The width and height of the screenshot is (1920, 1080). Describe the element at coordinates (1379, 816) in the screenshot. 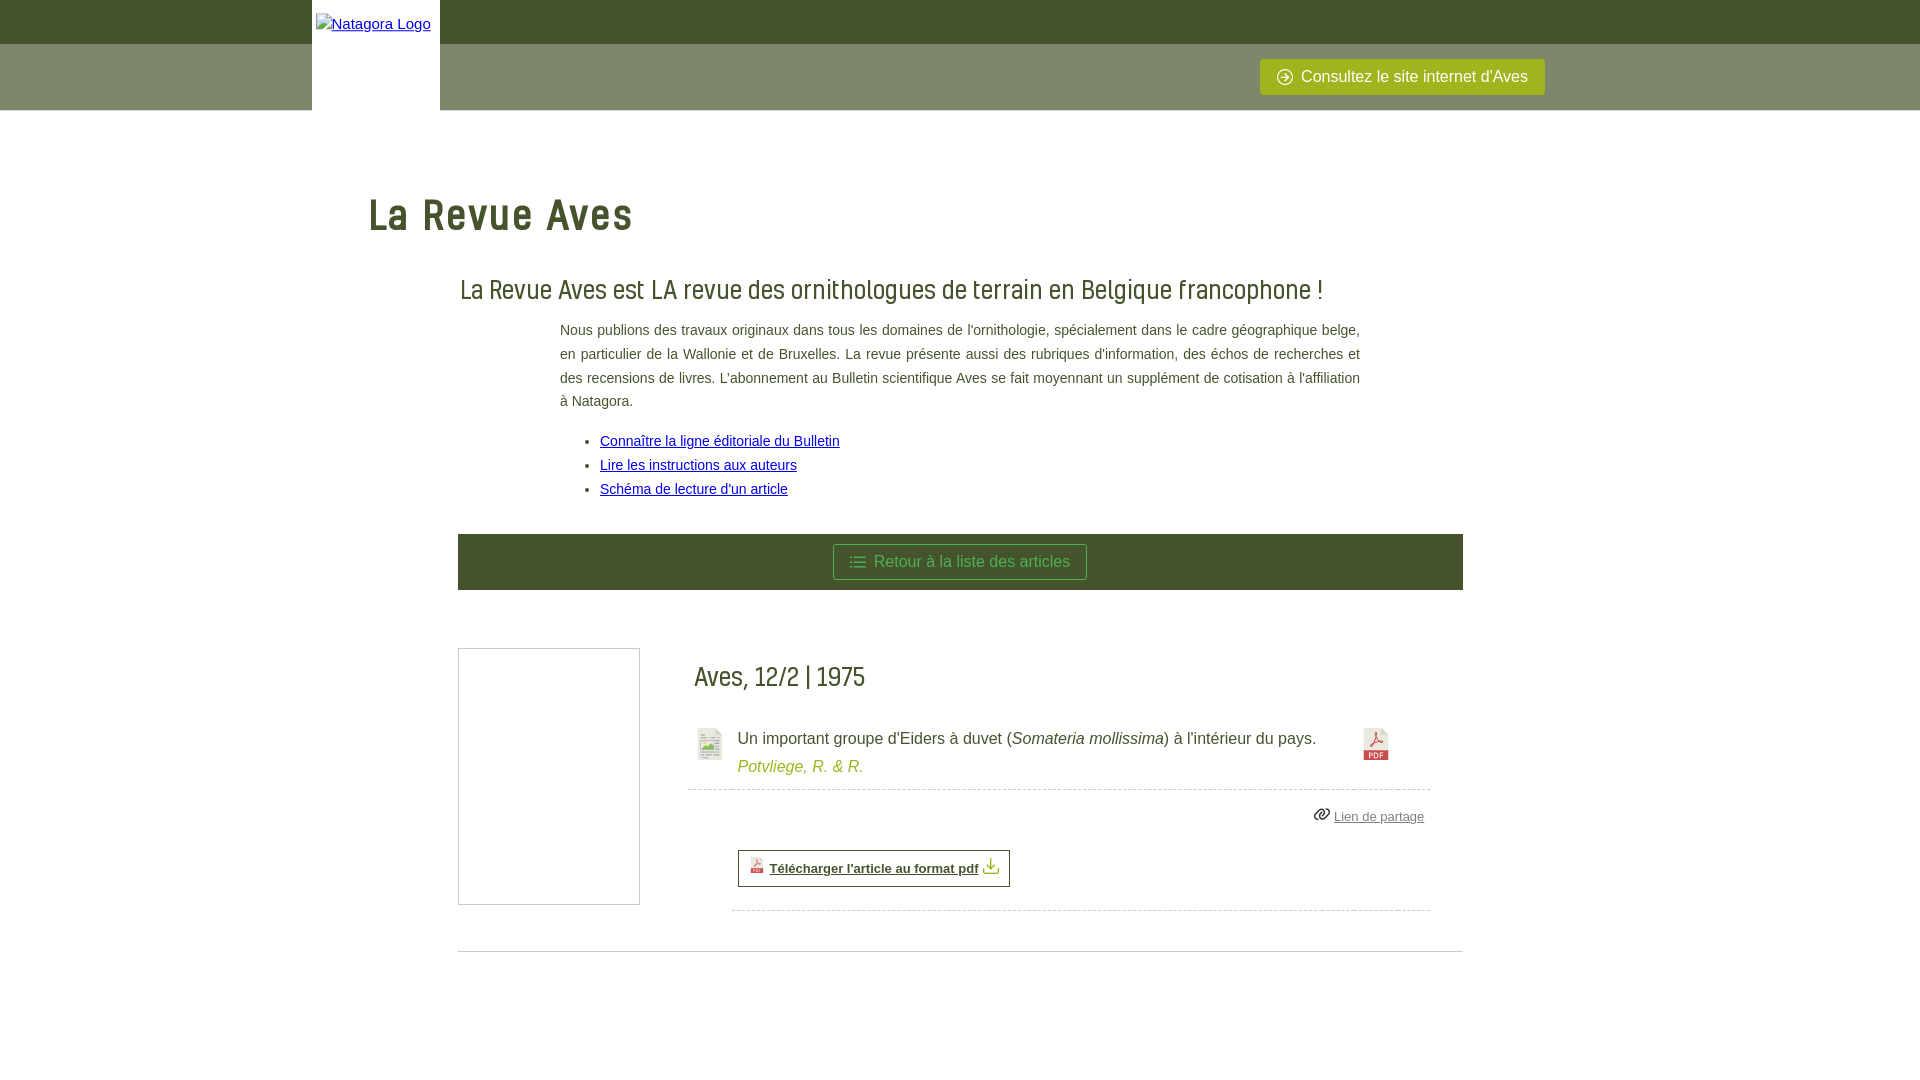

I see `Lien de partage` at that location.